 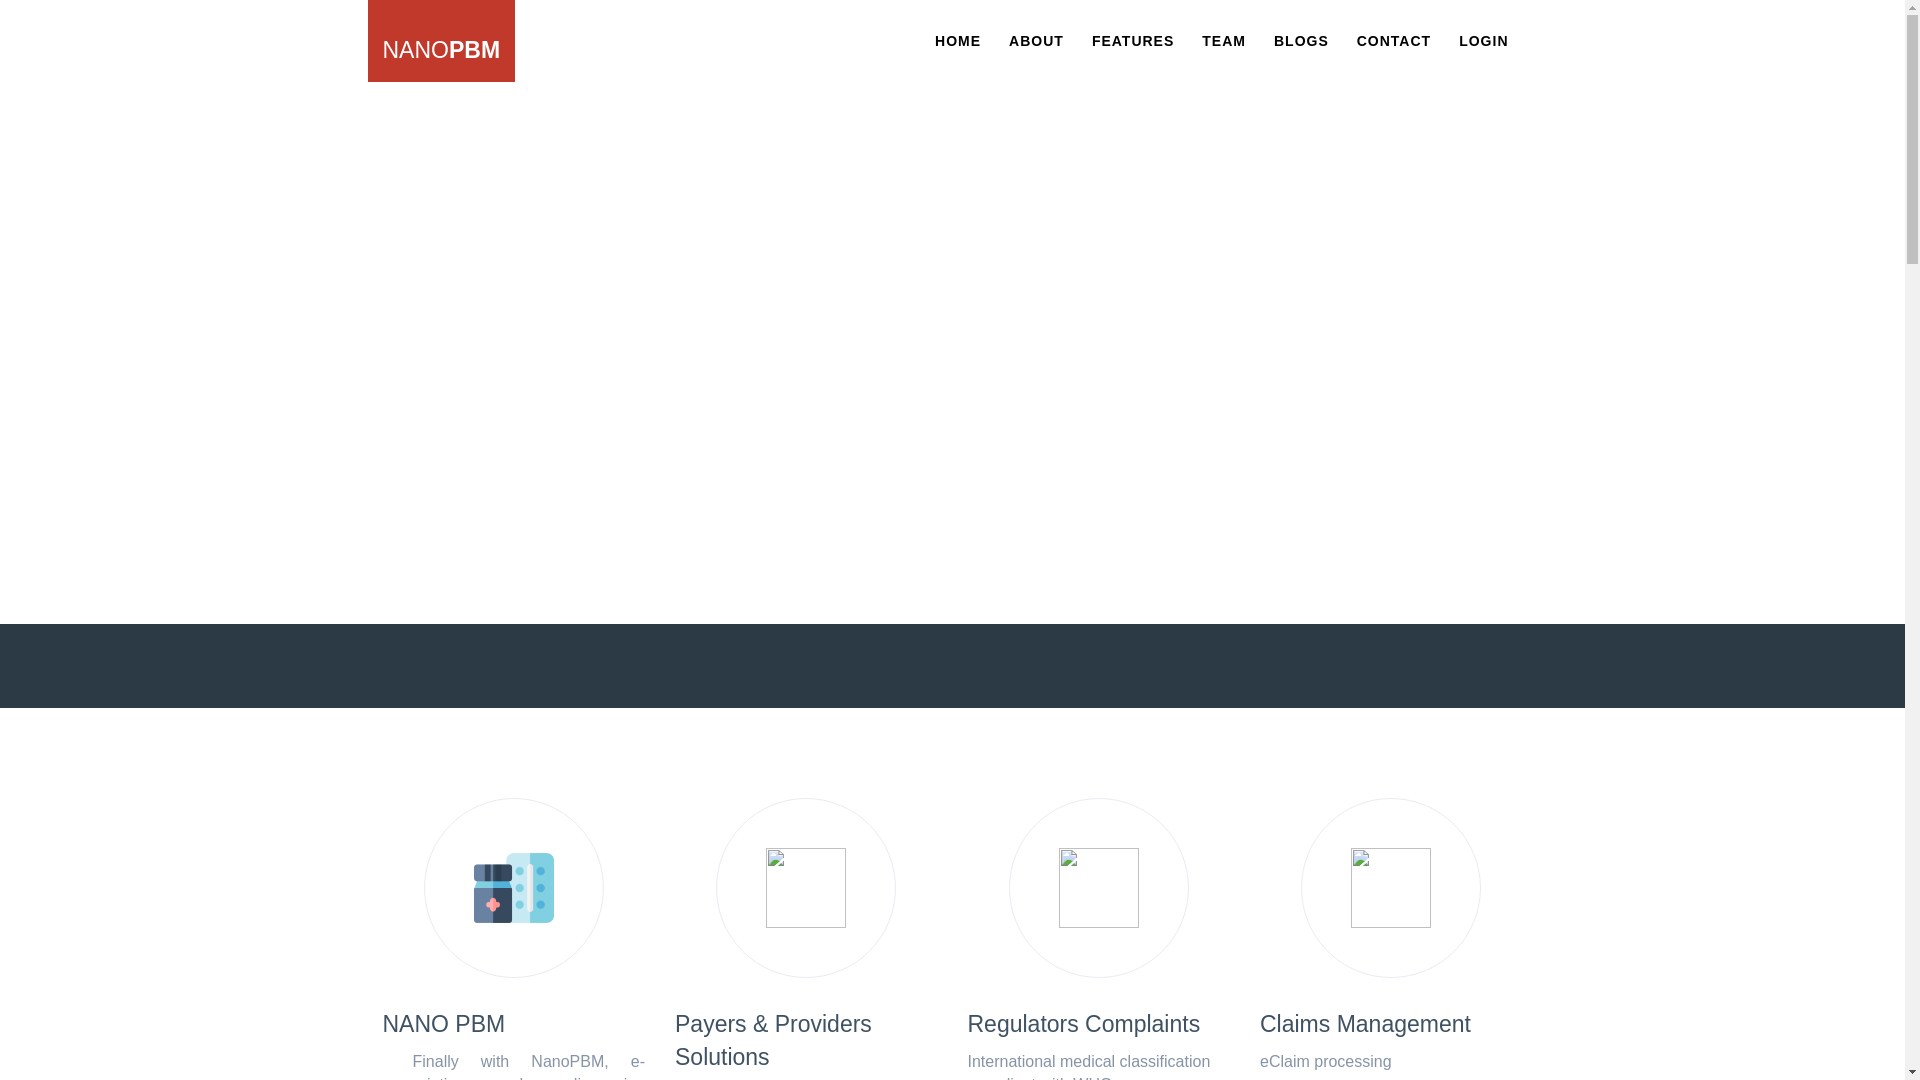 What do you see at coordinates (1300, 41) in the screenshot?
I see `BLOGS` at bounding box center [1300, 41].